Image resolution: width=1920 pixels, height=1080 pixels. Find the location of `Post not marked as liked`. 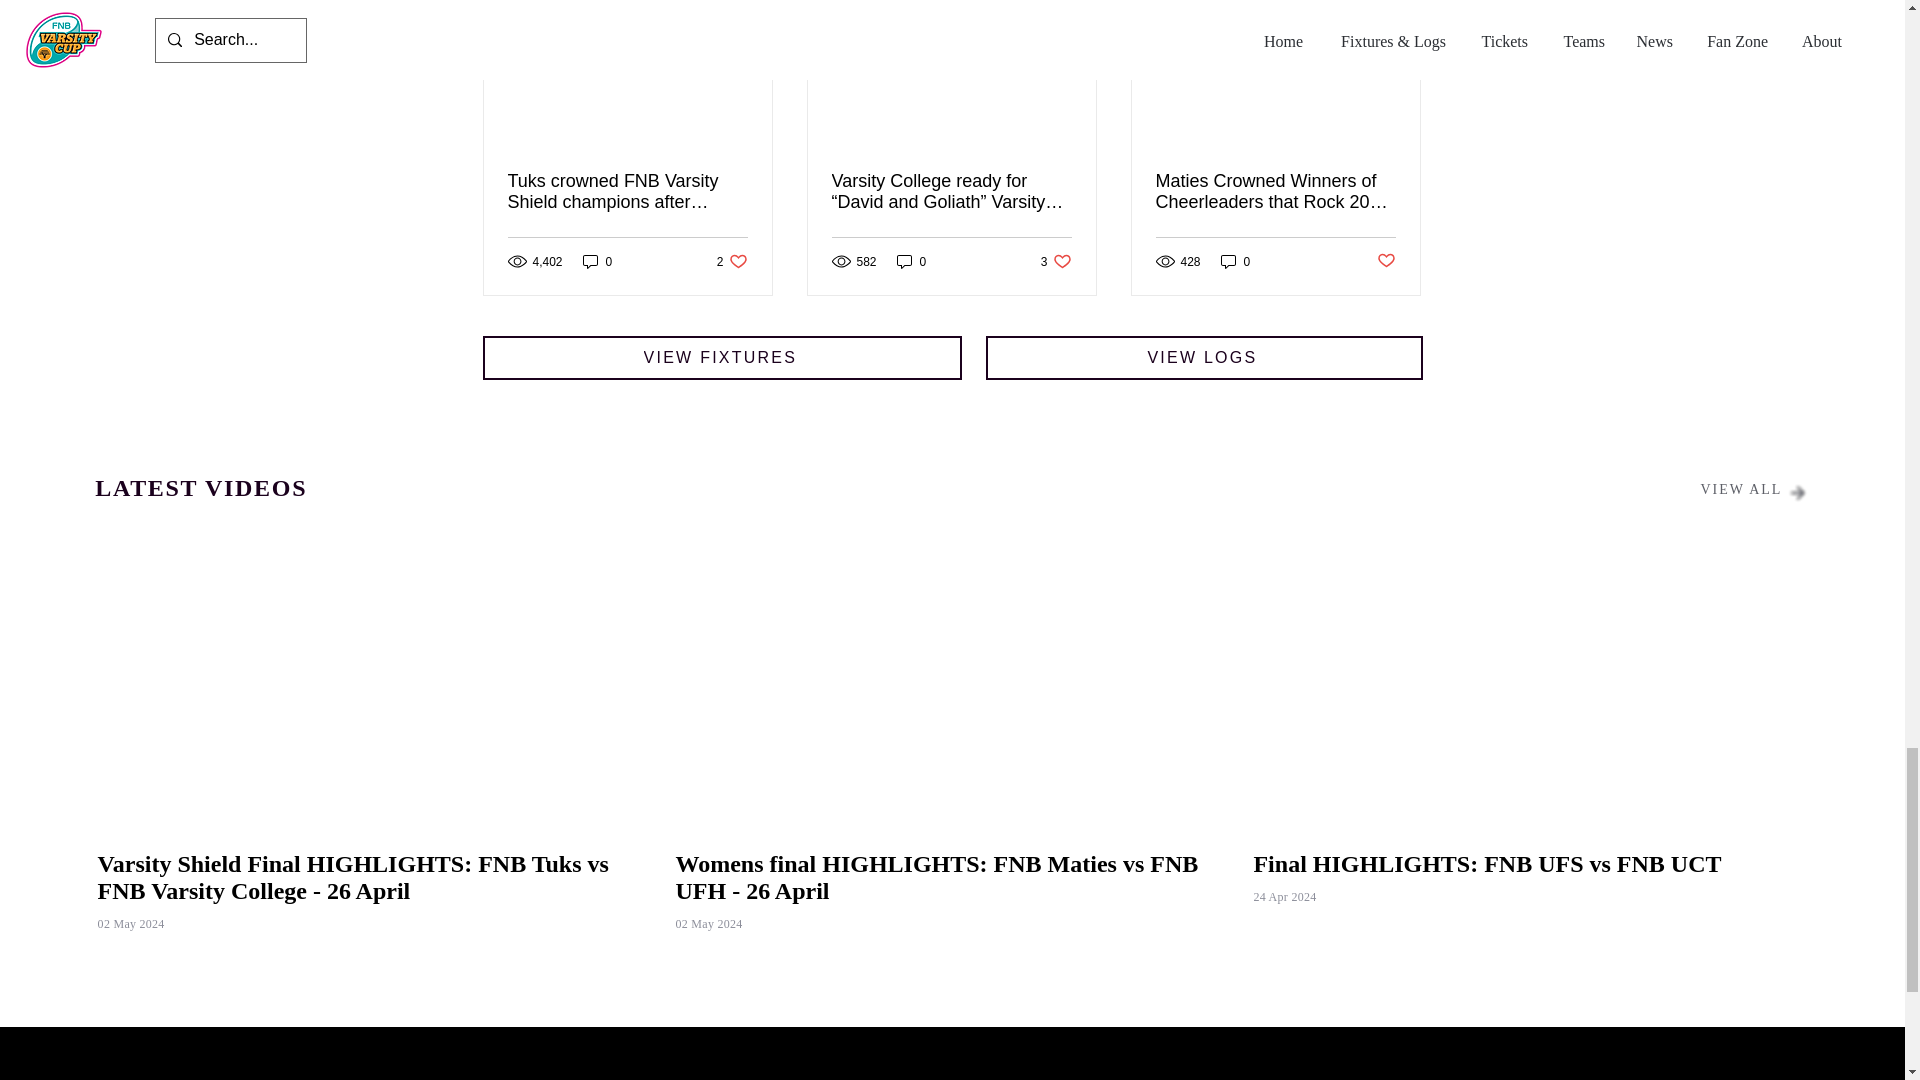

Post not marked as liked is located at coordinates (1386, 261).